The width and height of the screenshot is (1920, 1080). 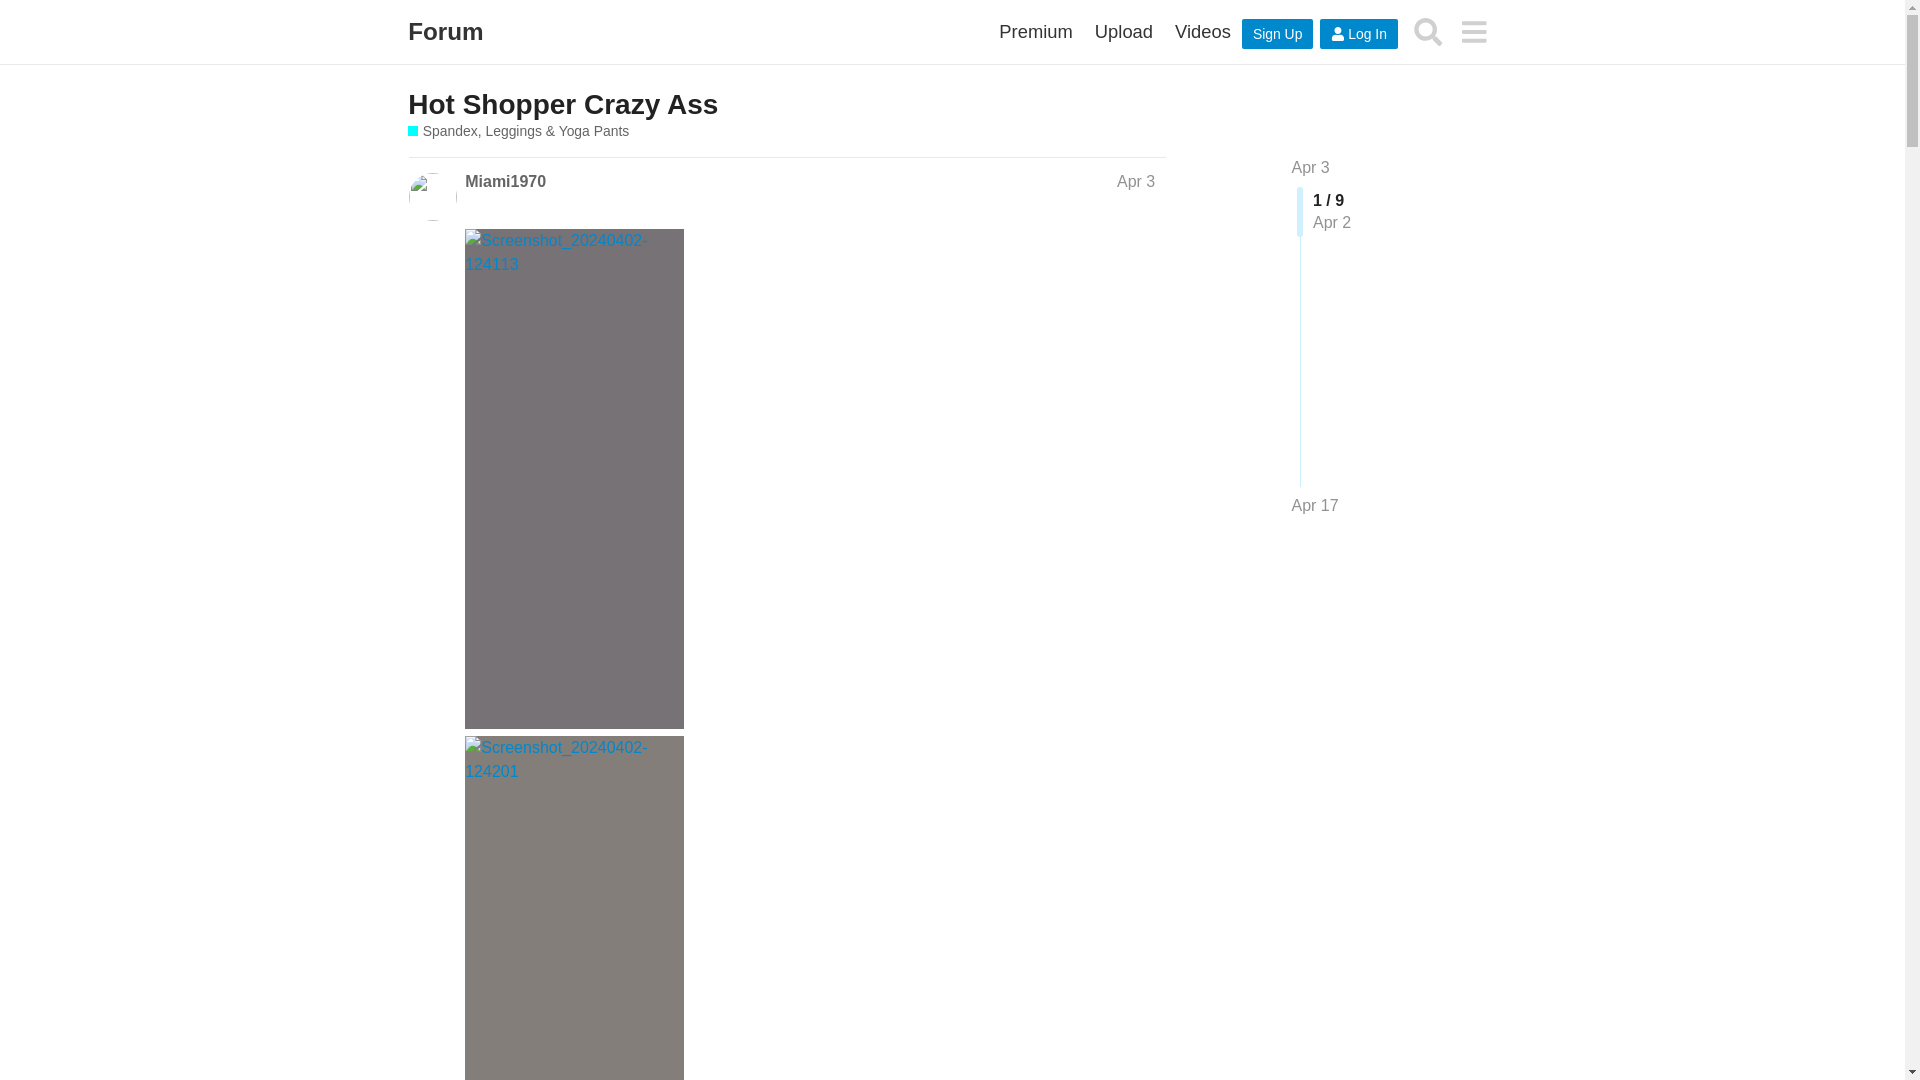 What do you see at coordinates (1124, 32) in the screenshot?
I see `upload video` at bounding box center [1124, 32].